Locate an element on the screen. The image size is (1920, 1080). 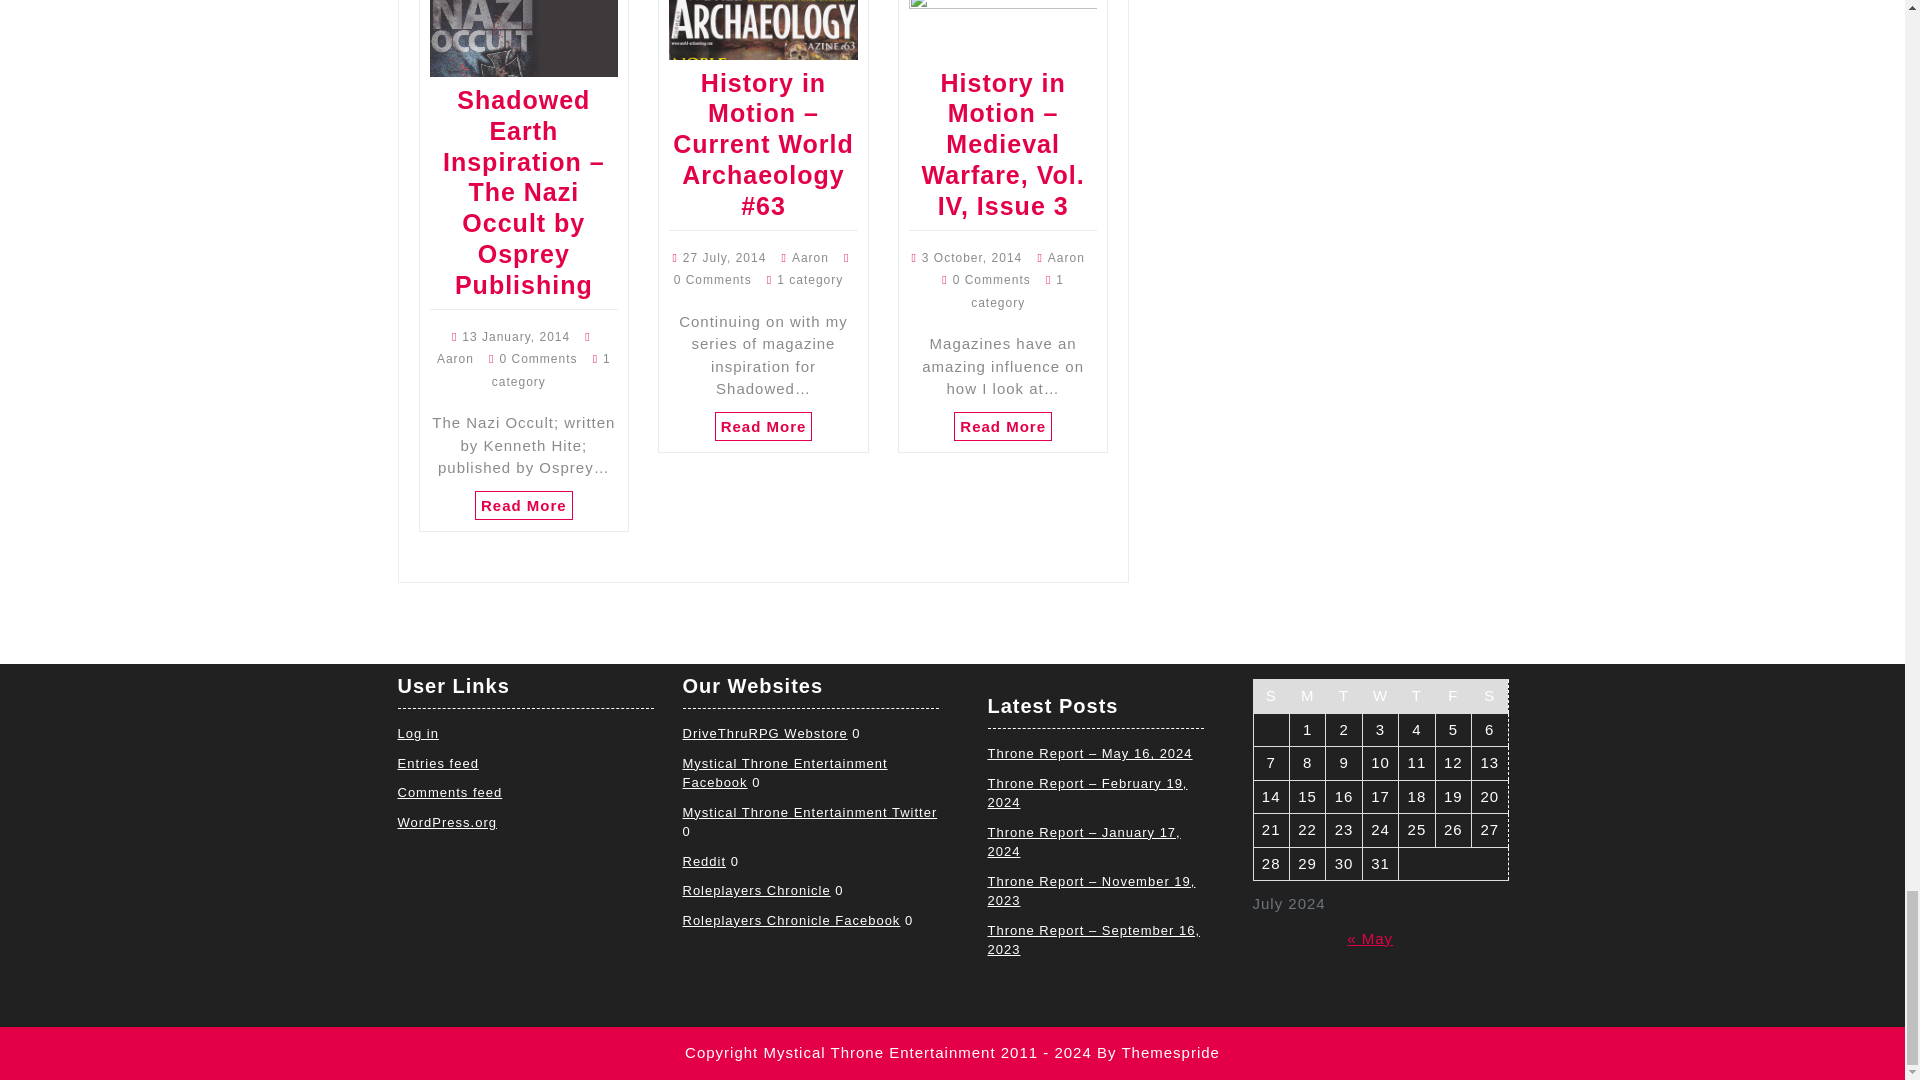
Read More is located at coordinates (1003, 426).